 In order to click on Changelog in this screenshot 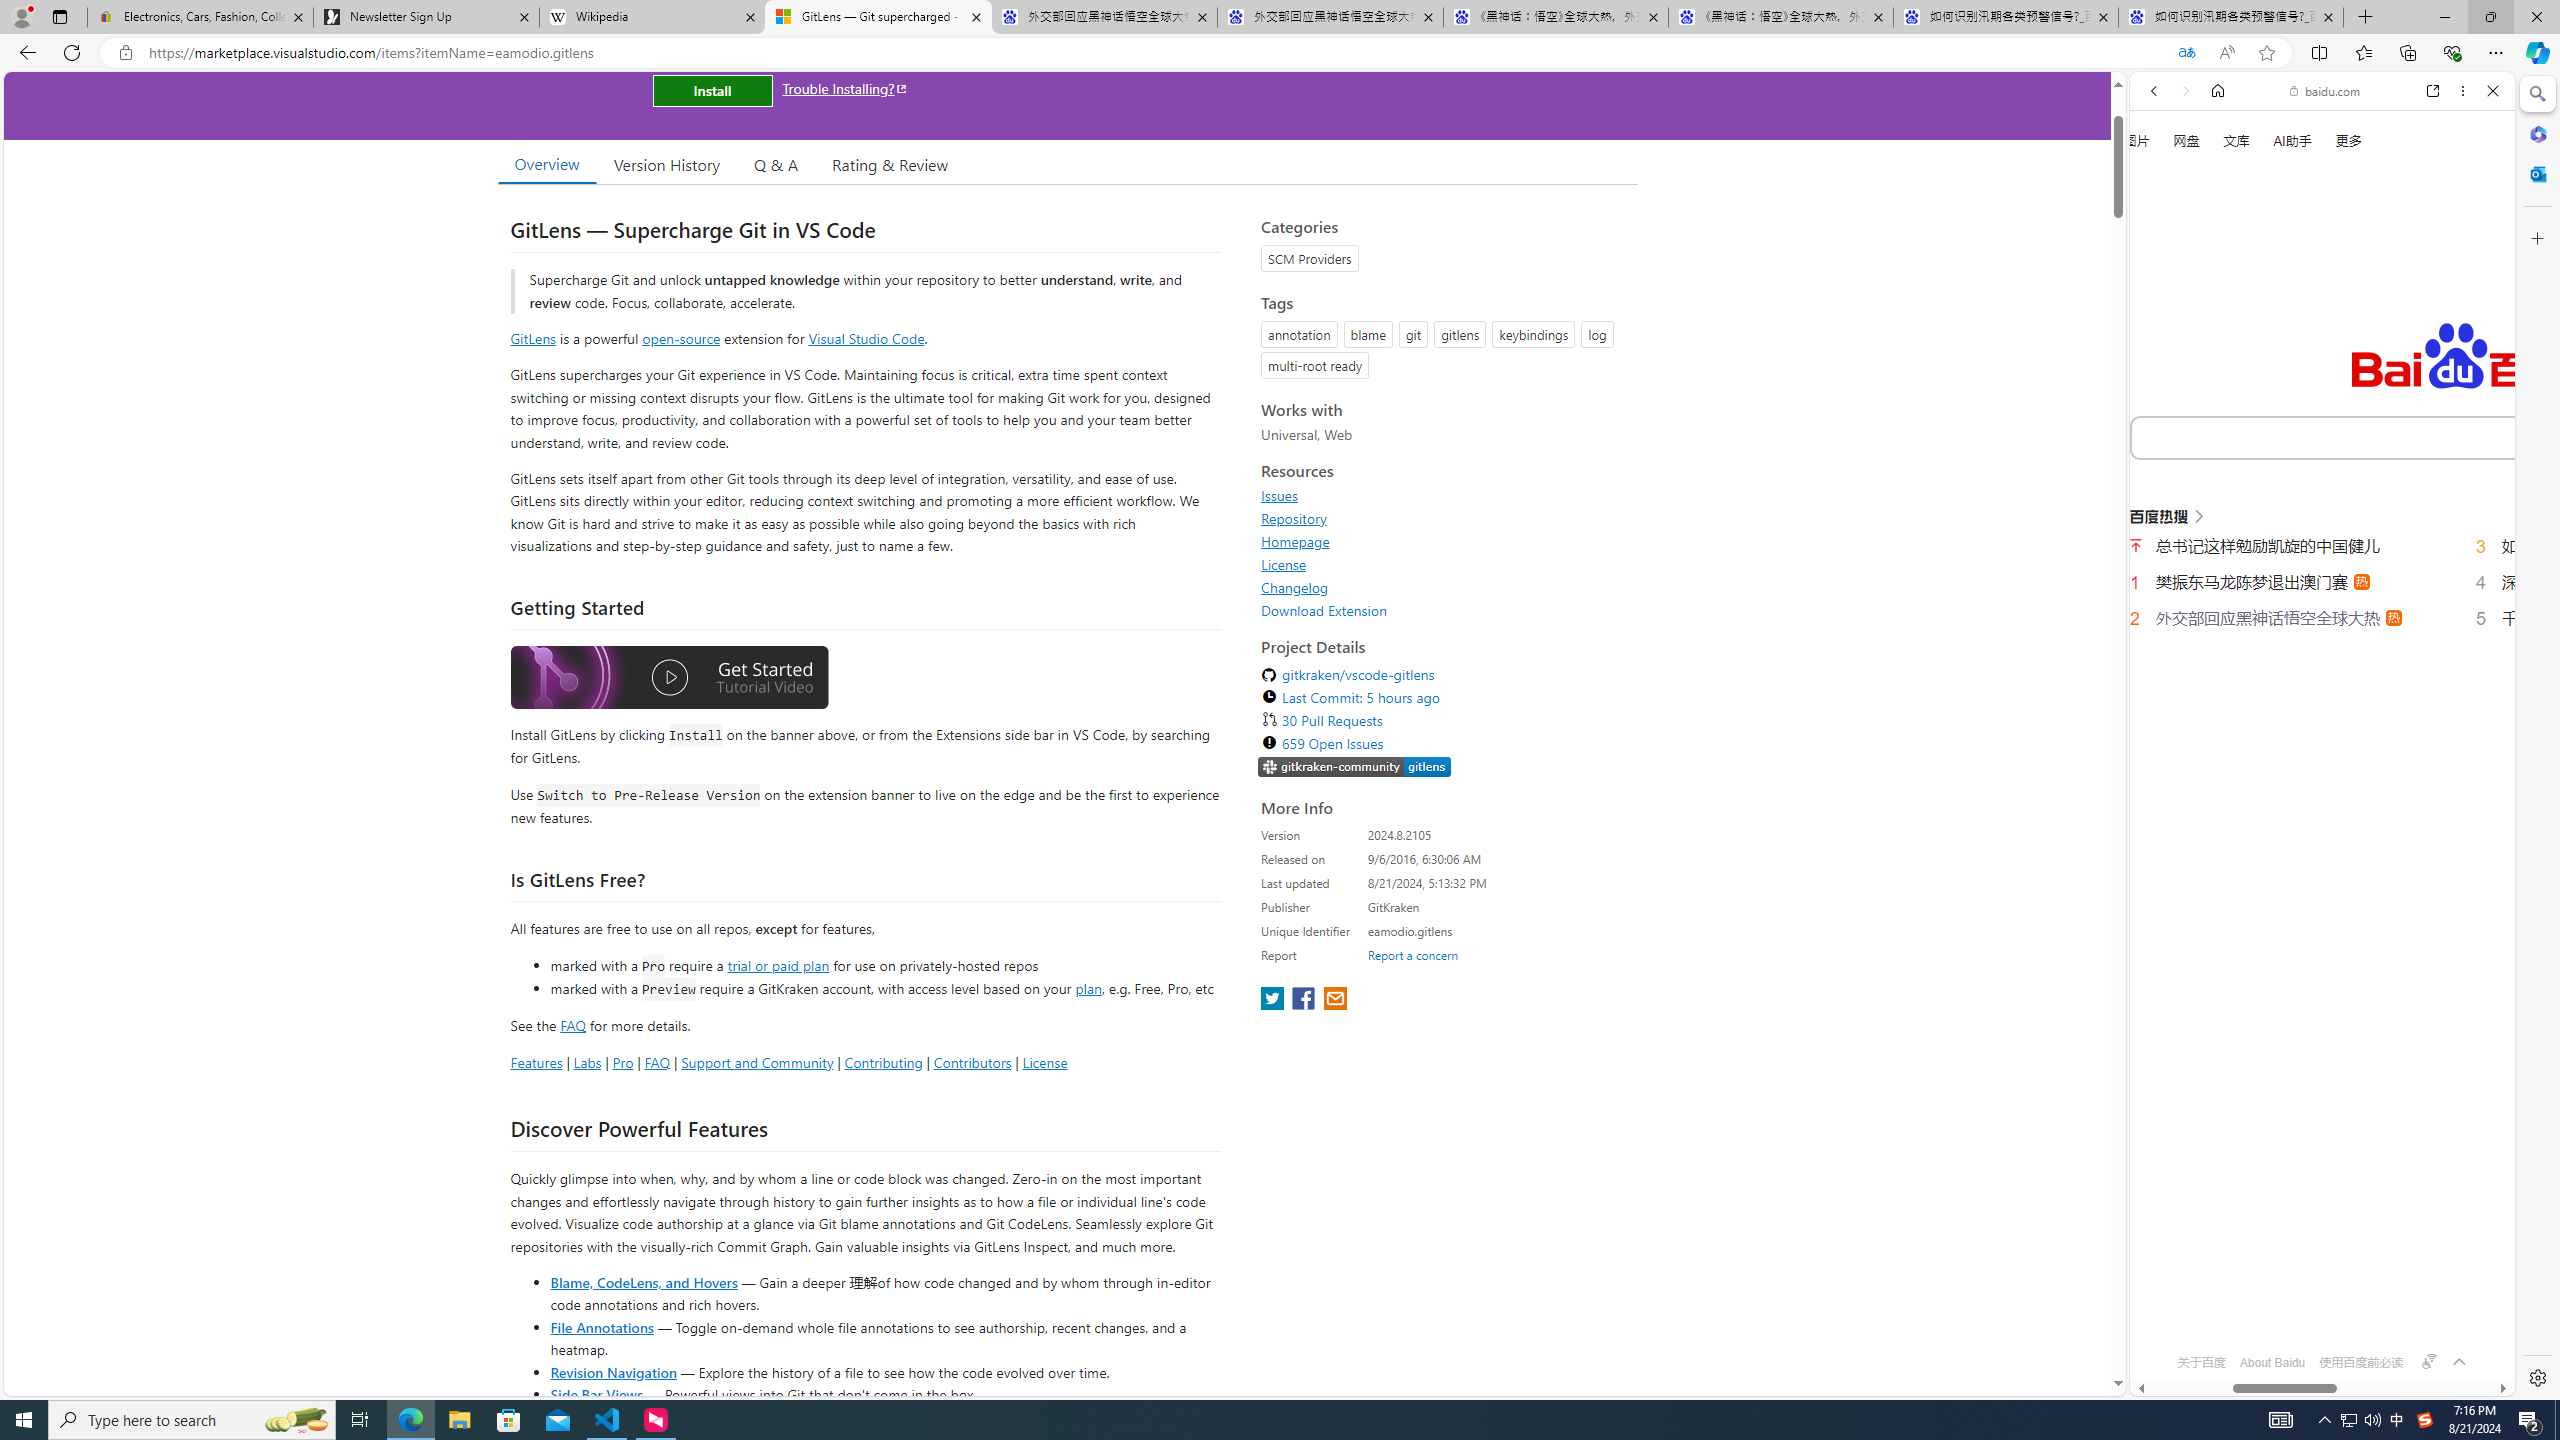, I will do `click(1295, 587)`.